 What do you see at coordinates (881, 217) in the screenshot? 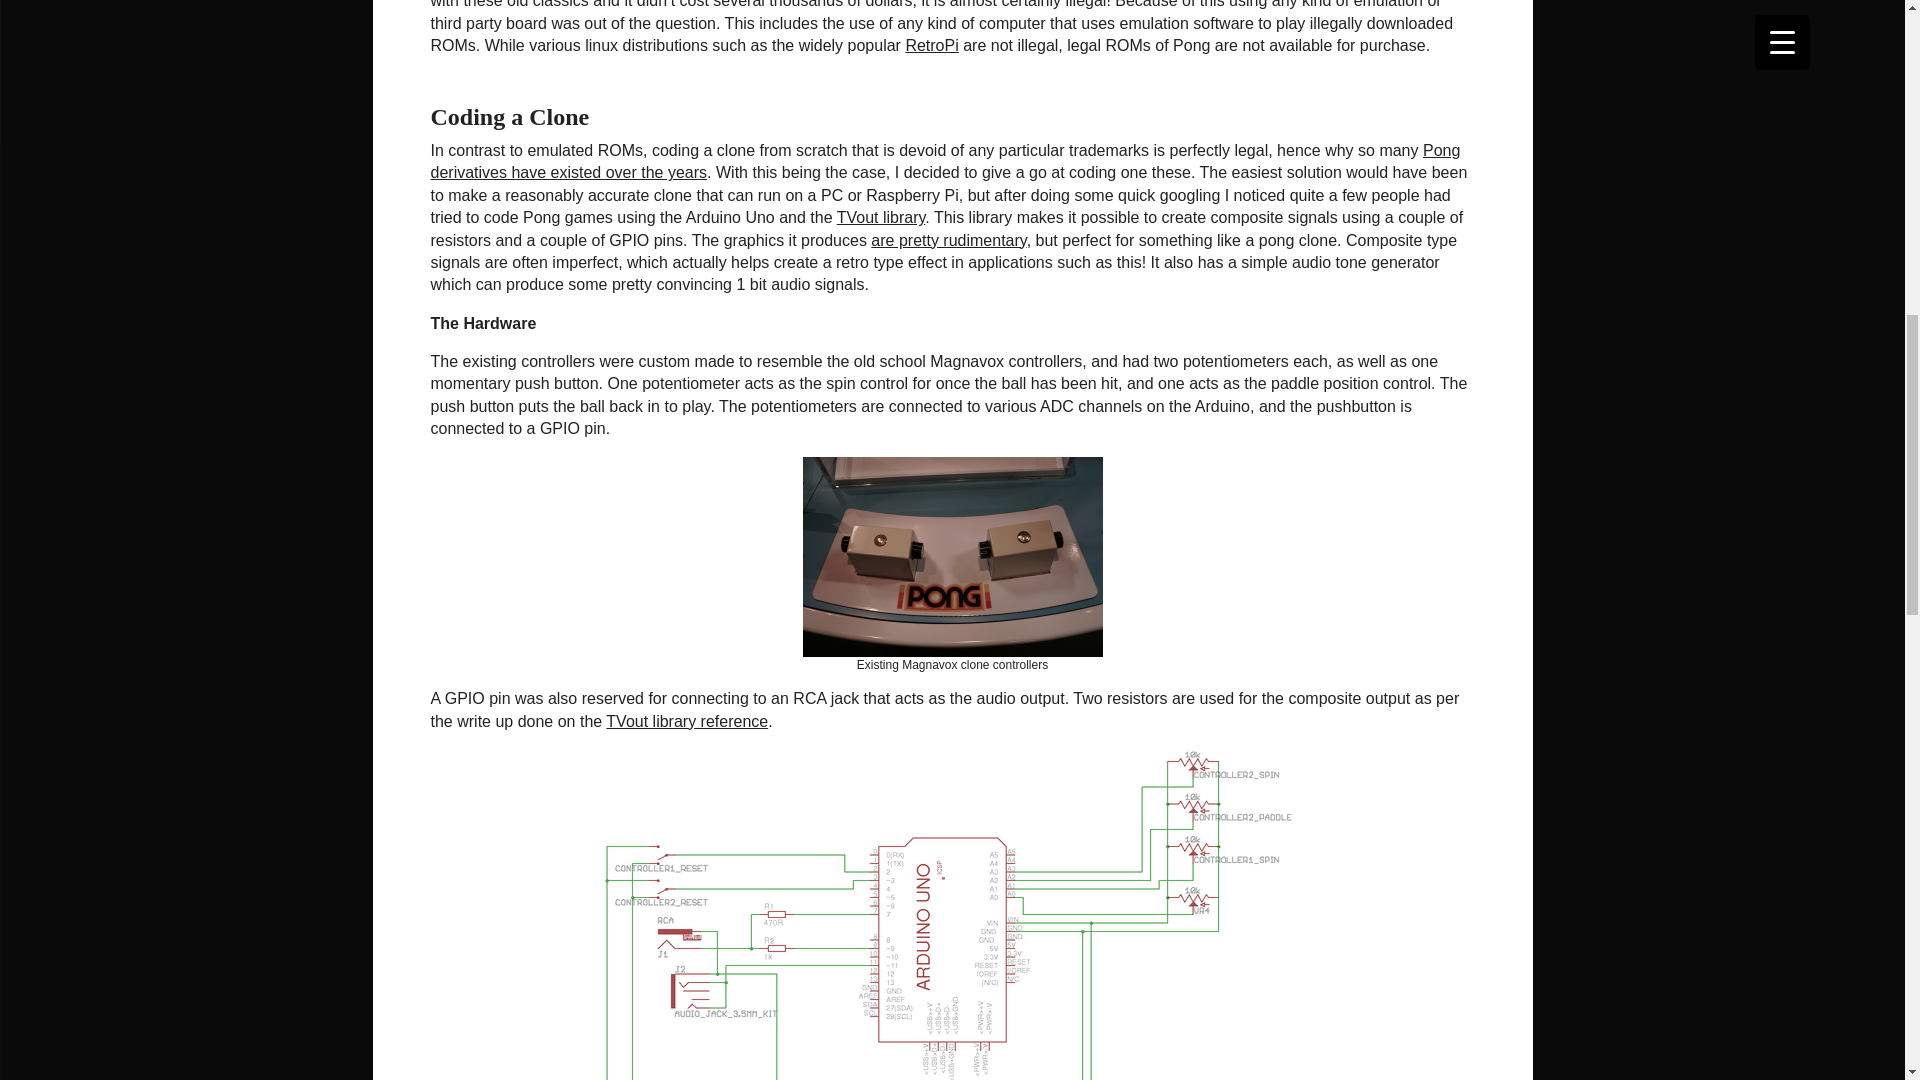
I see `TVout library` at bounding box center [881, 217].